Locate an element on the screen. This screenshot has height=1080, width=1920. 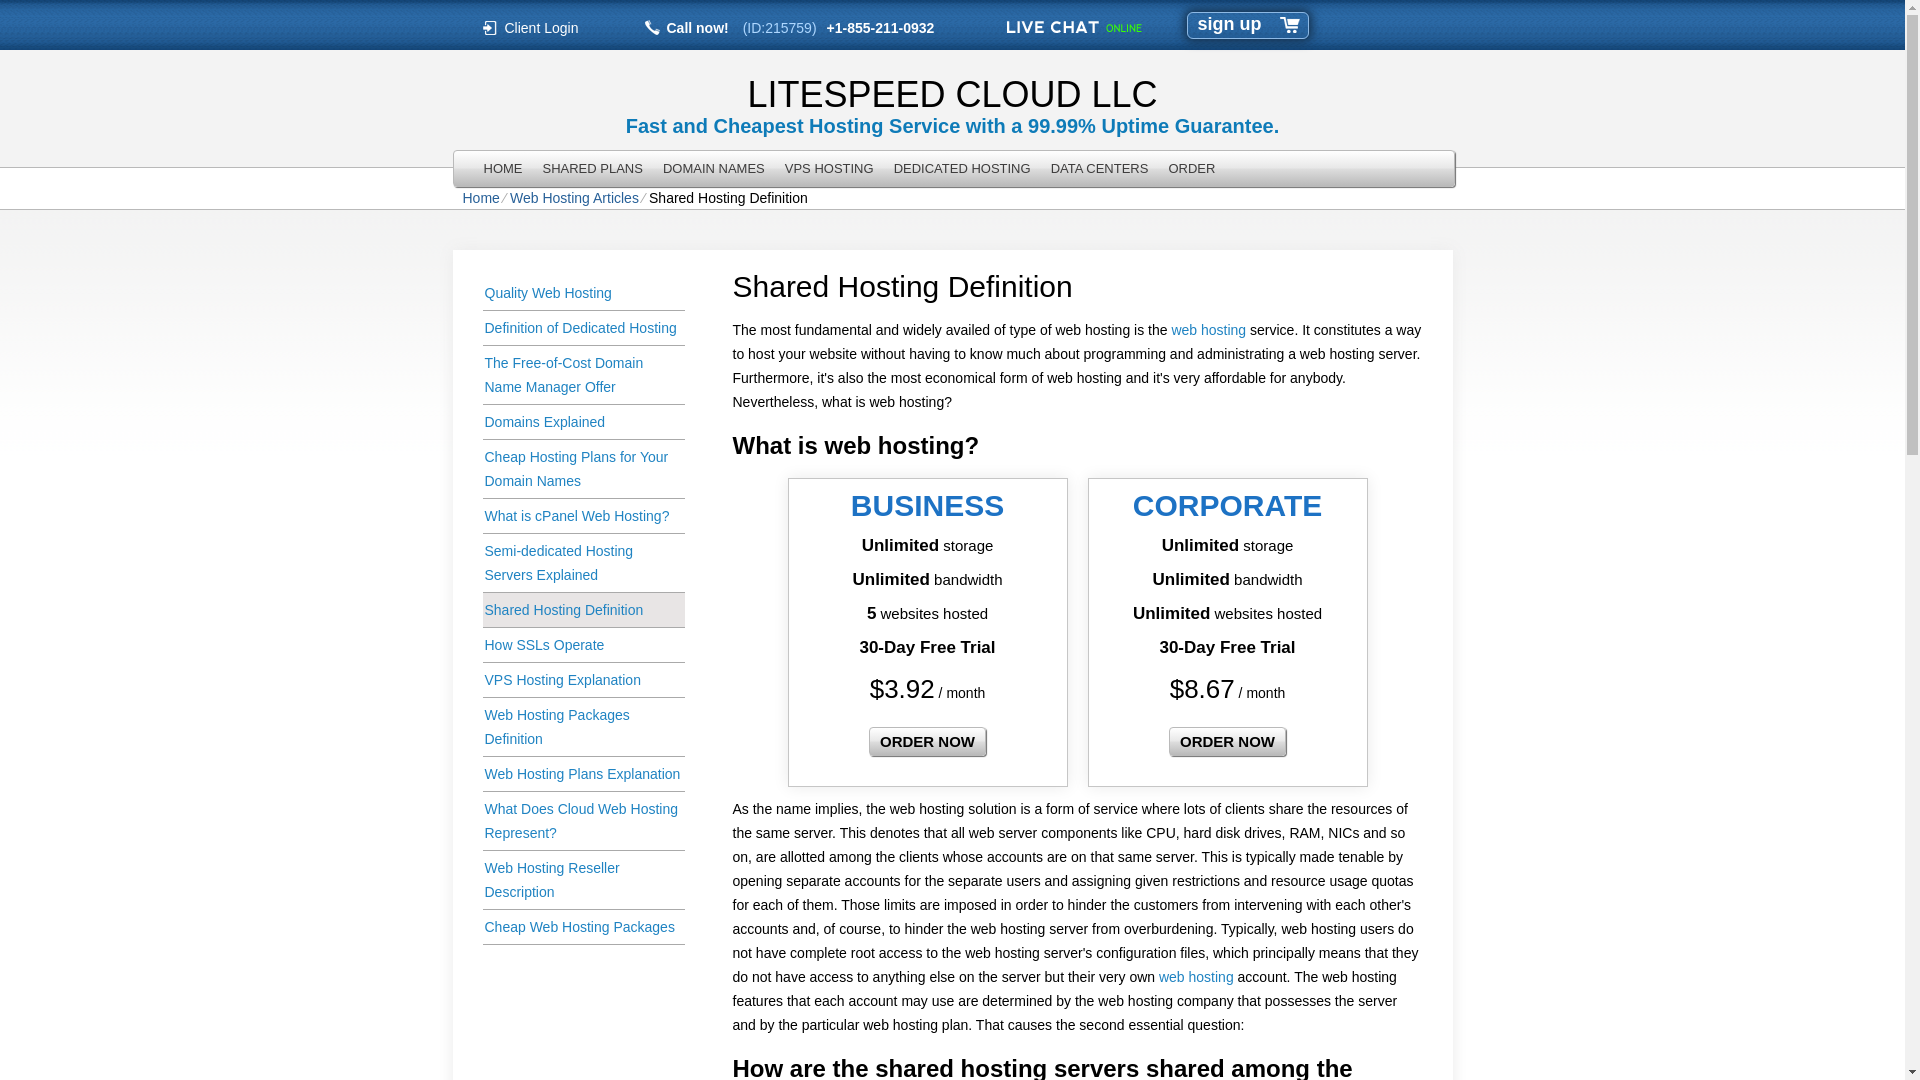
Live chat online is located at coordinates (1073, 26).